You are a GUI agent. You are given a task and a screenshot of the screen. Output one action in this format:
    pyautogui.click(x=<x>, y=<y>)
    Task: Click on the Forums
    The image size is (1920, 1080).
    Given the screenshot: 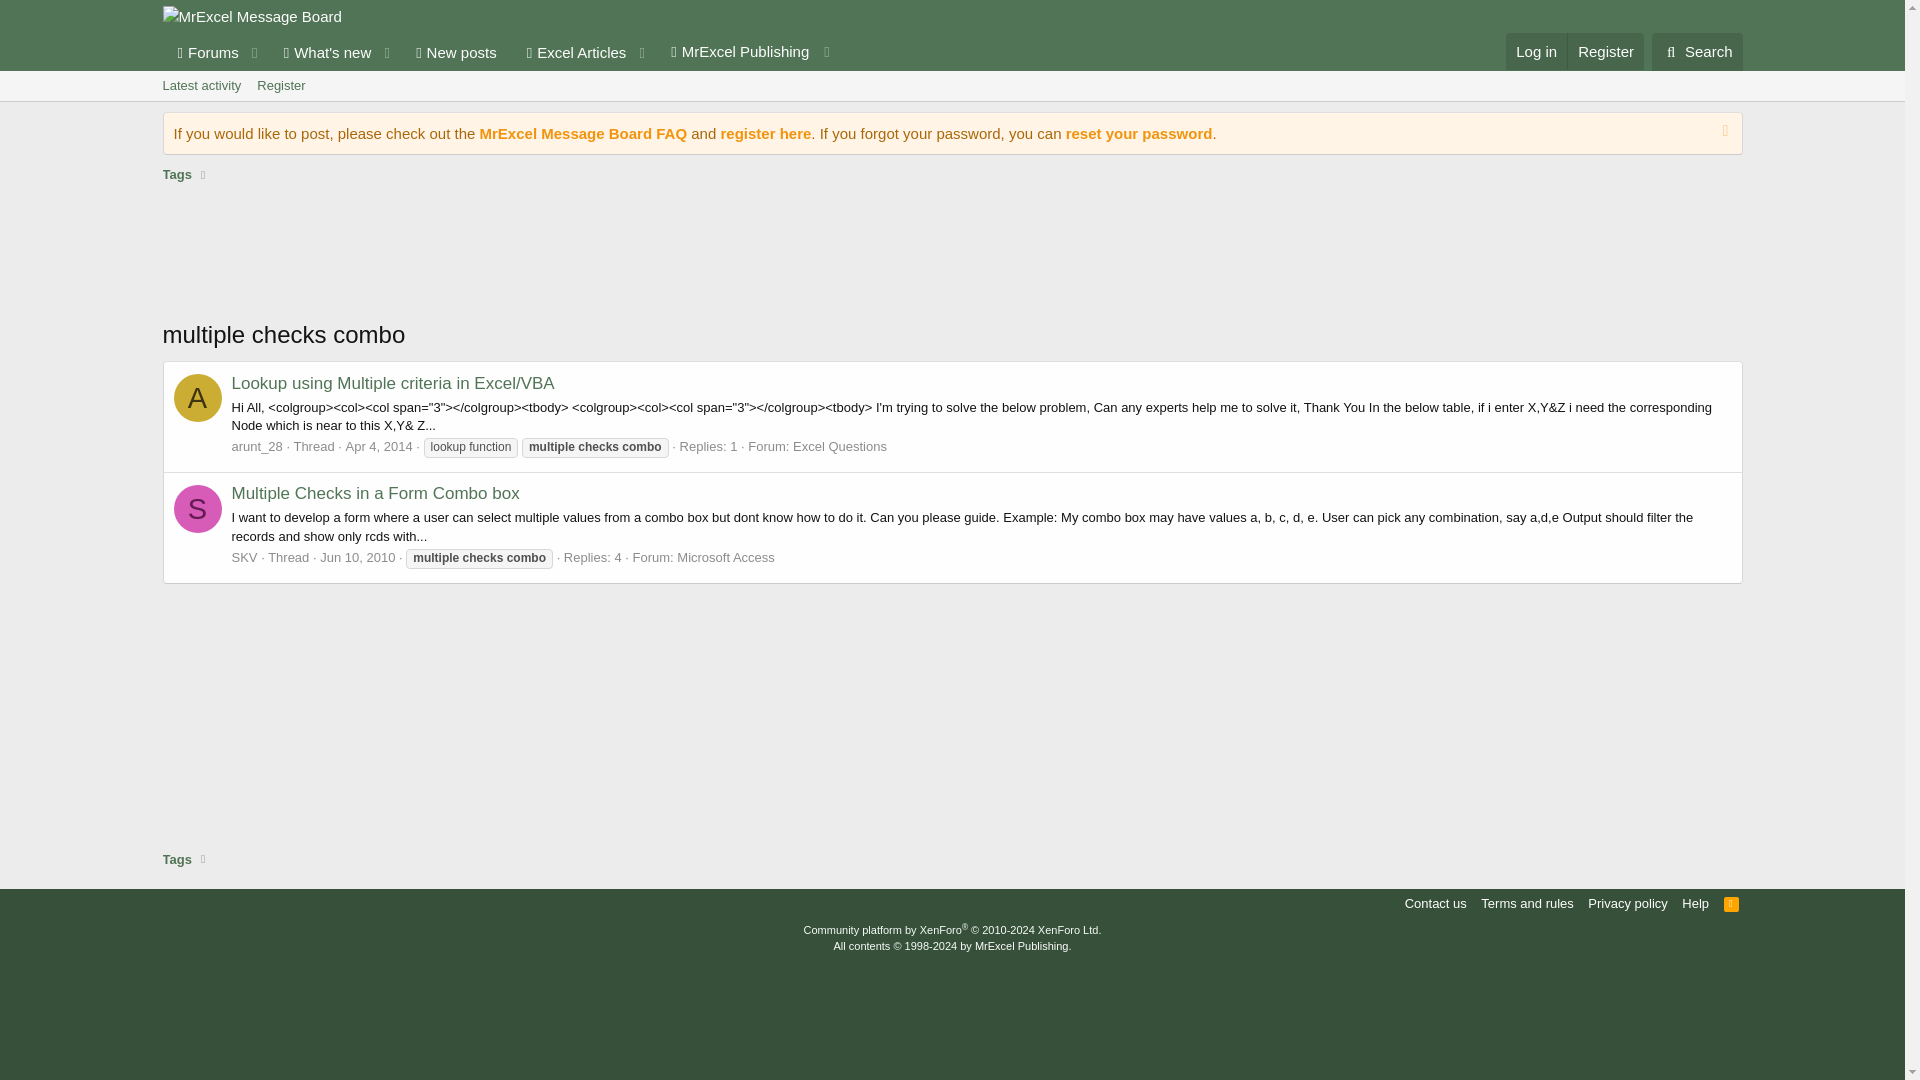 What is the action you would take?
    pyautogui.click(x=584, y=133)
    